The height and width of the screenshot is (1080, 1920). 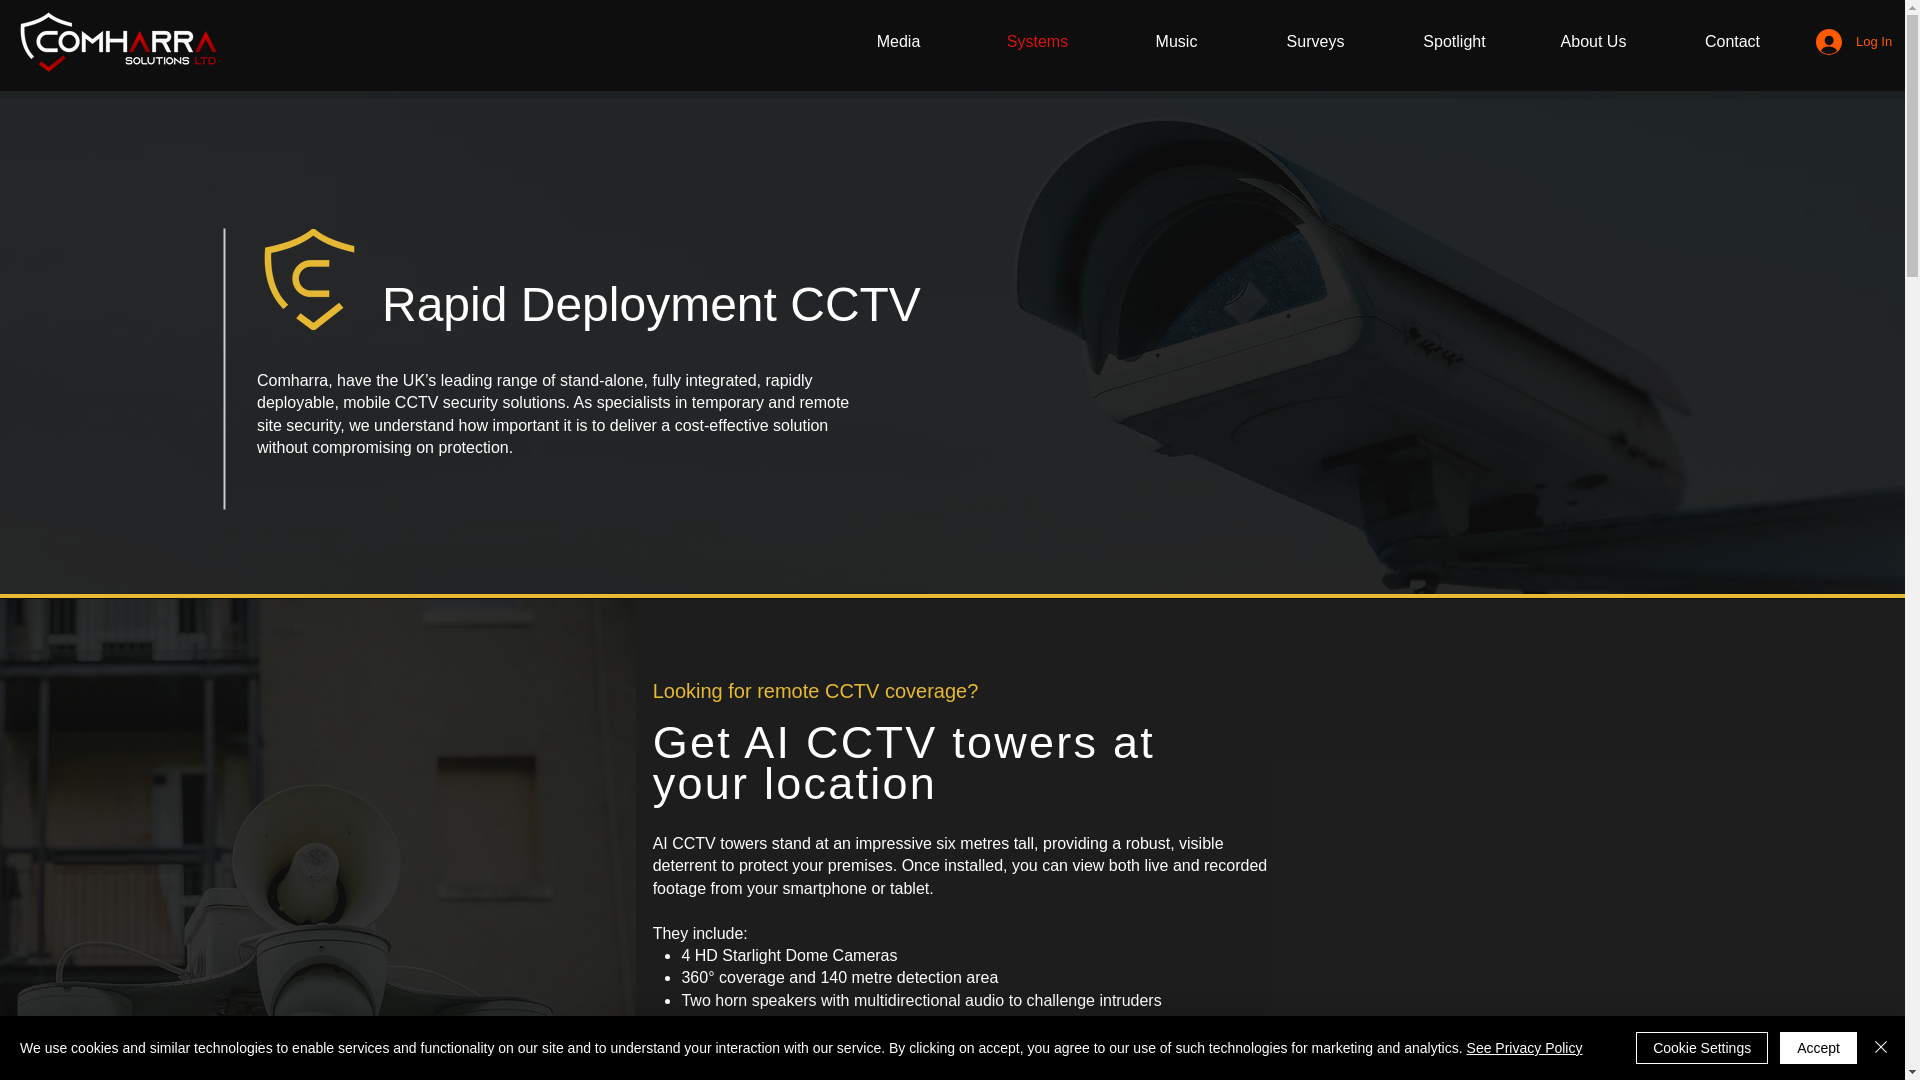 What do you see at coordinates (1593, 41) in the screenshot?
I see `About Us` at bounding box center [1593, 41].